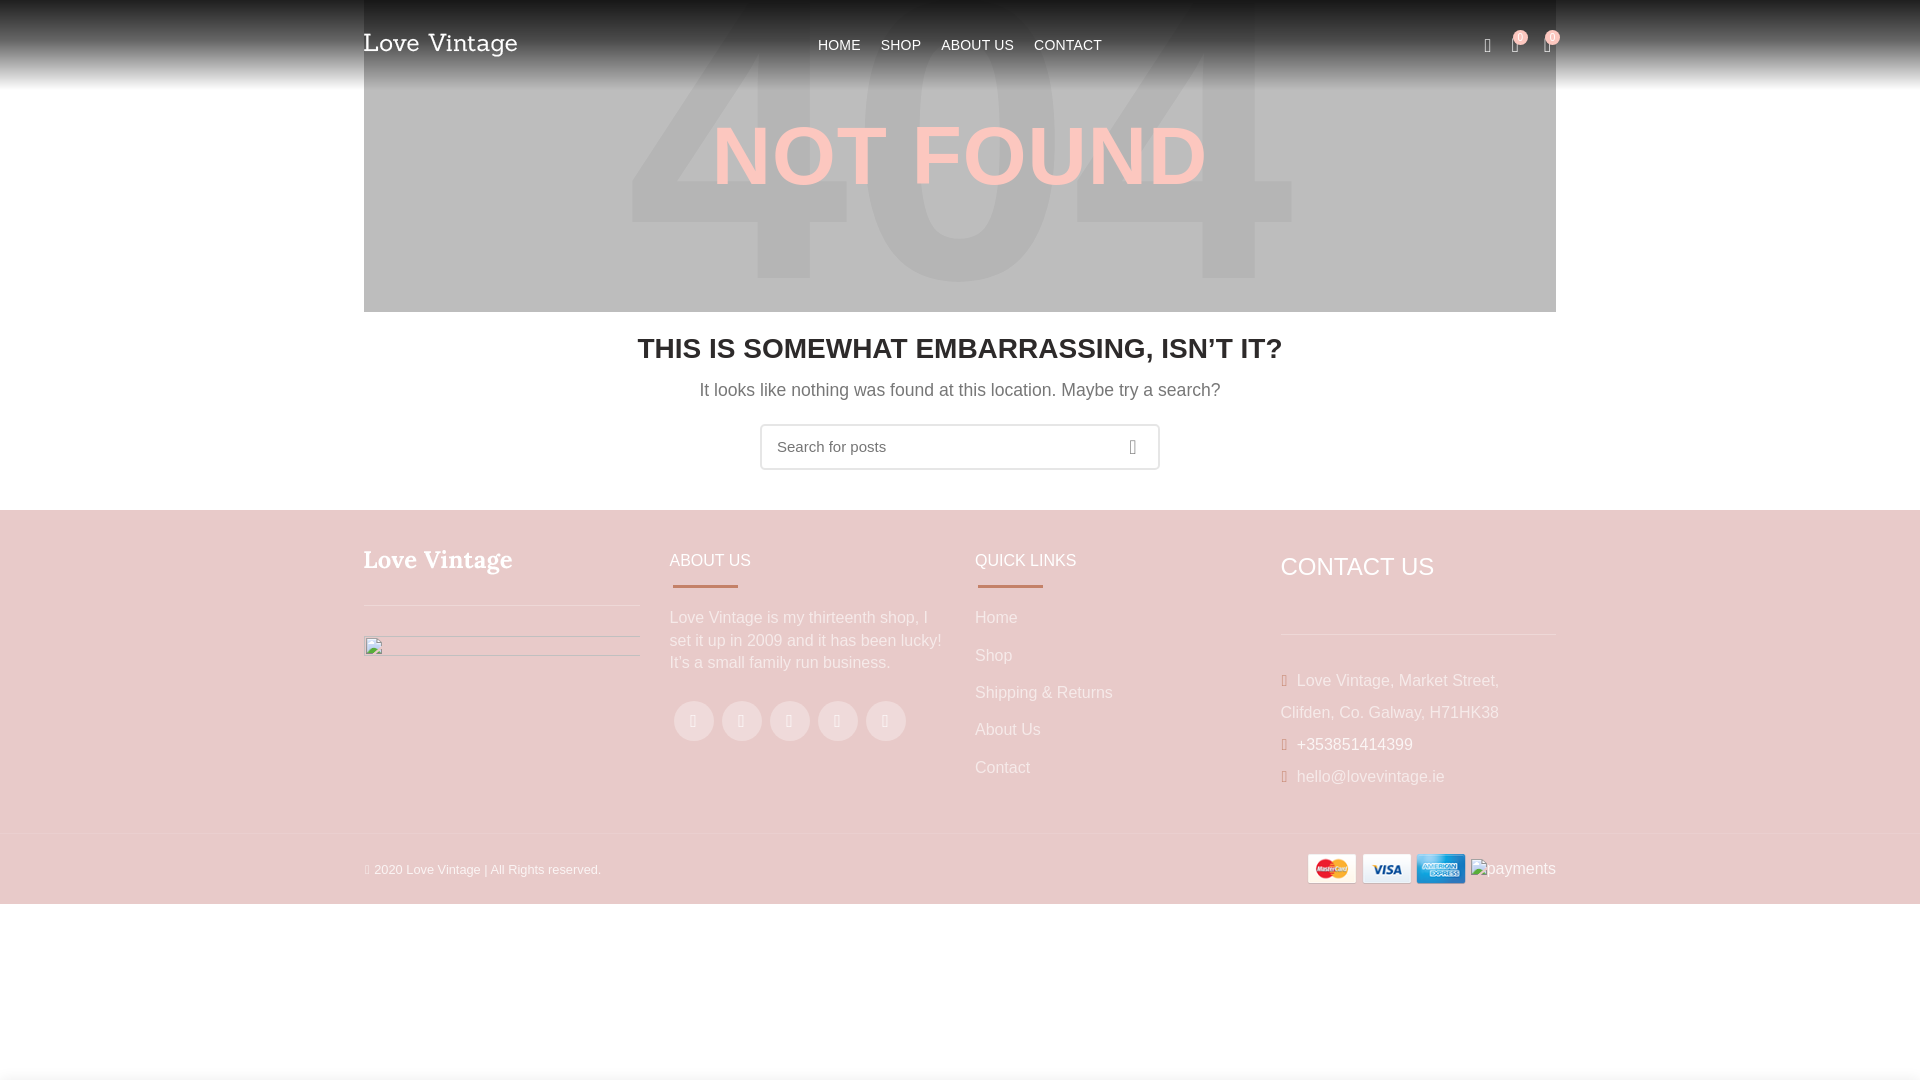 The image size is (1920, 1080). What do you see at coordinates (1067, 44) in the screenshot?
I see `CONTACT` at bounding box center [1067, 44].